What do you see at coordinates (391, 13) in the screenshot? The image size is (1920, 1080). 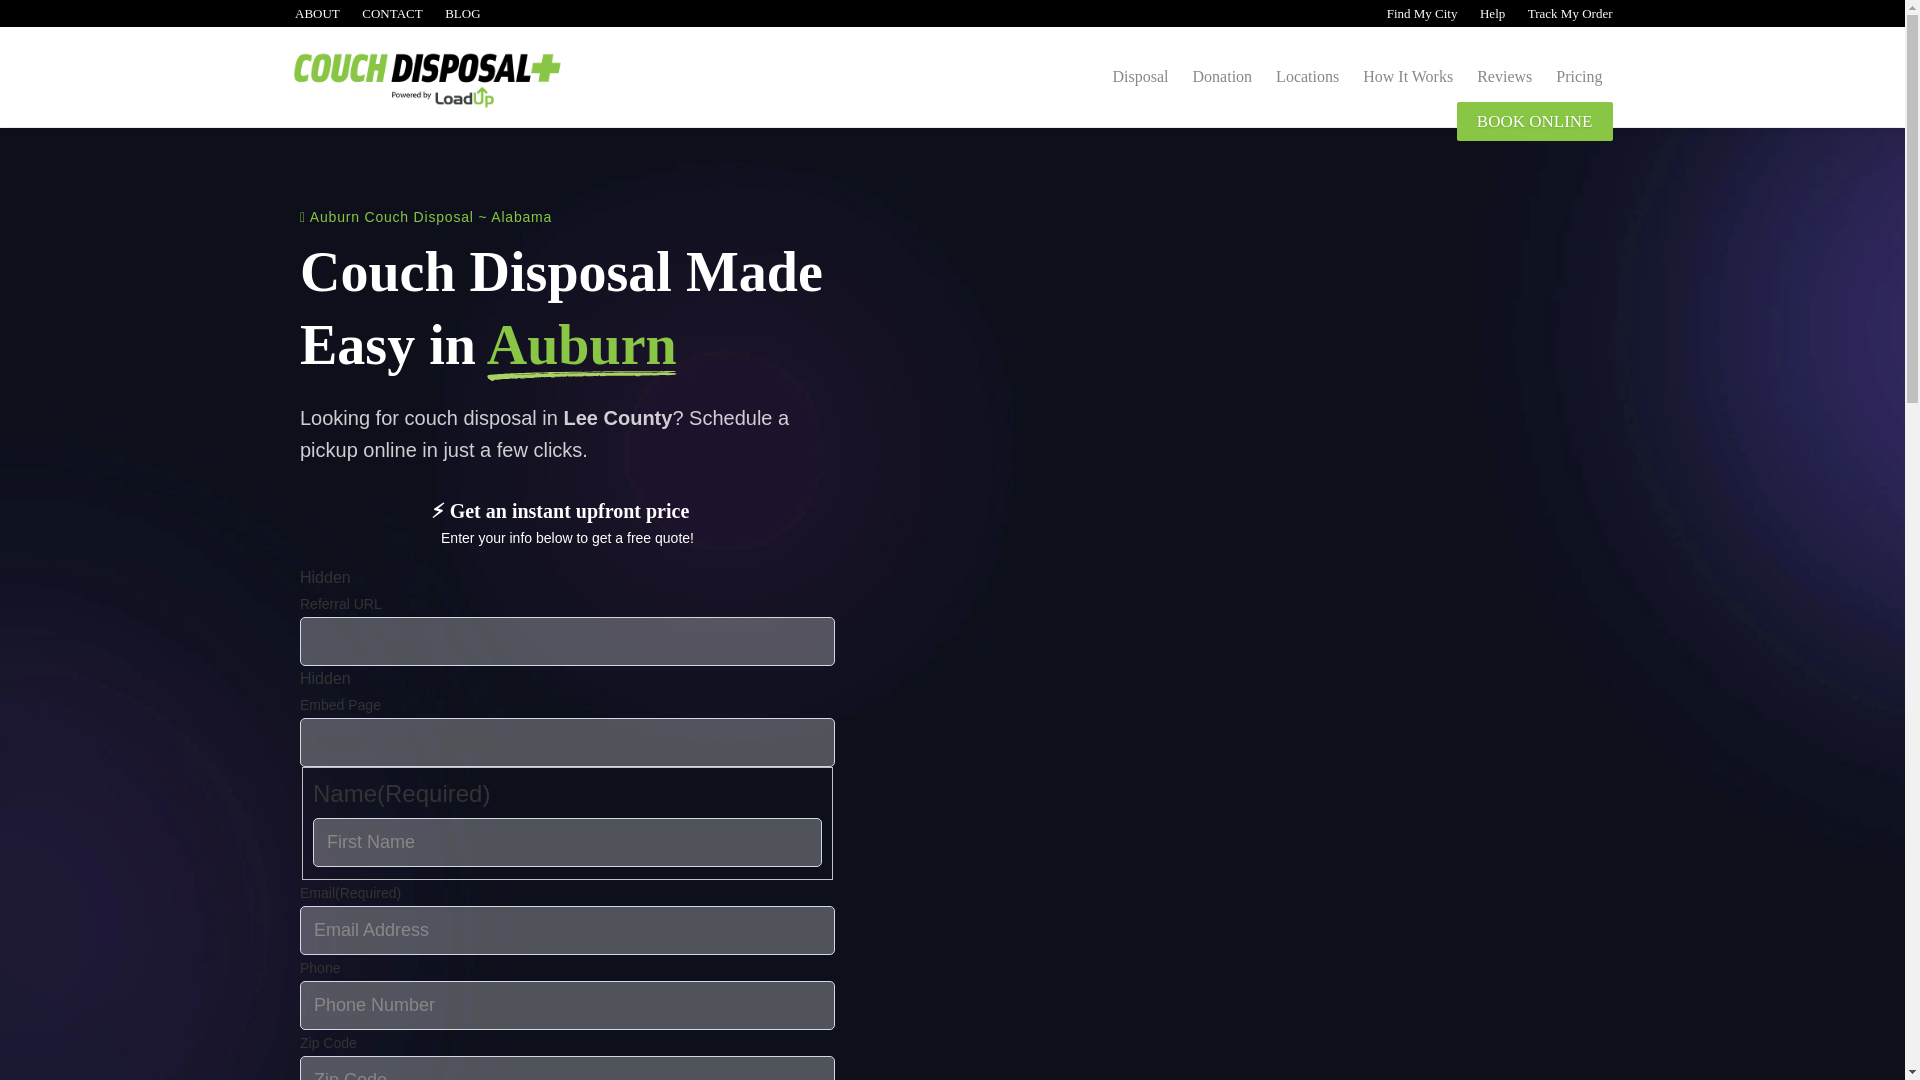 I see `CONTACT` at bounding box center [391, 13].